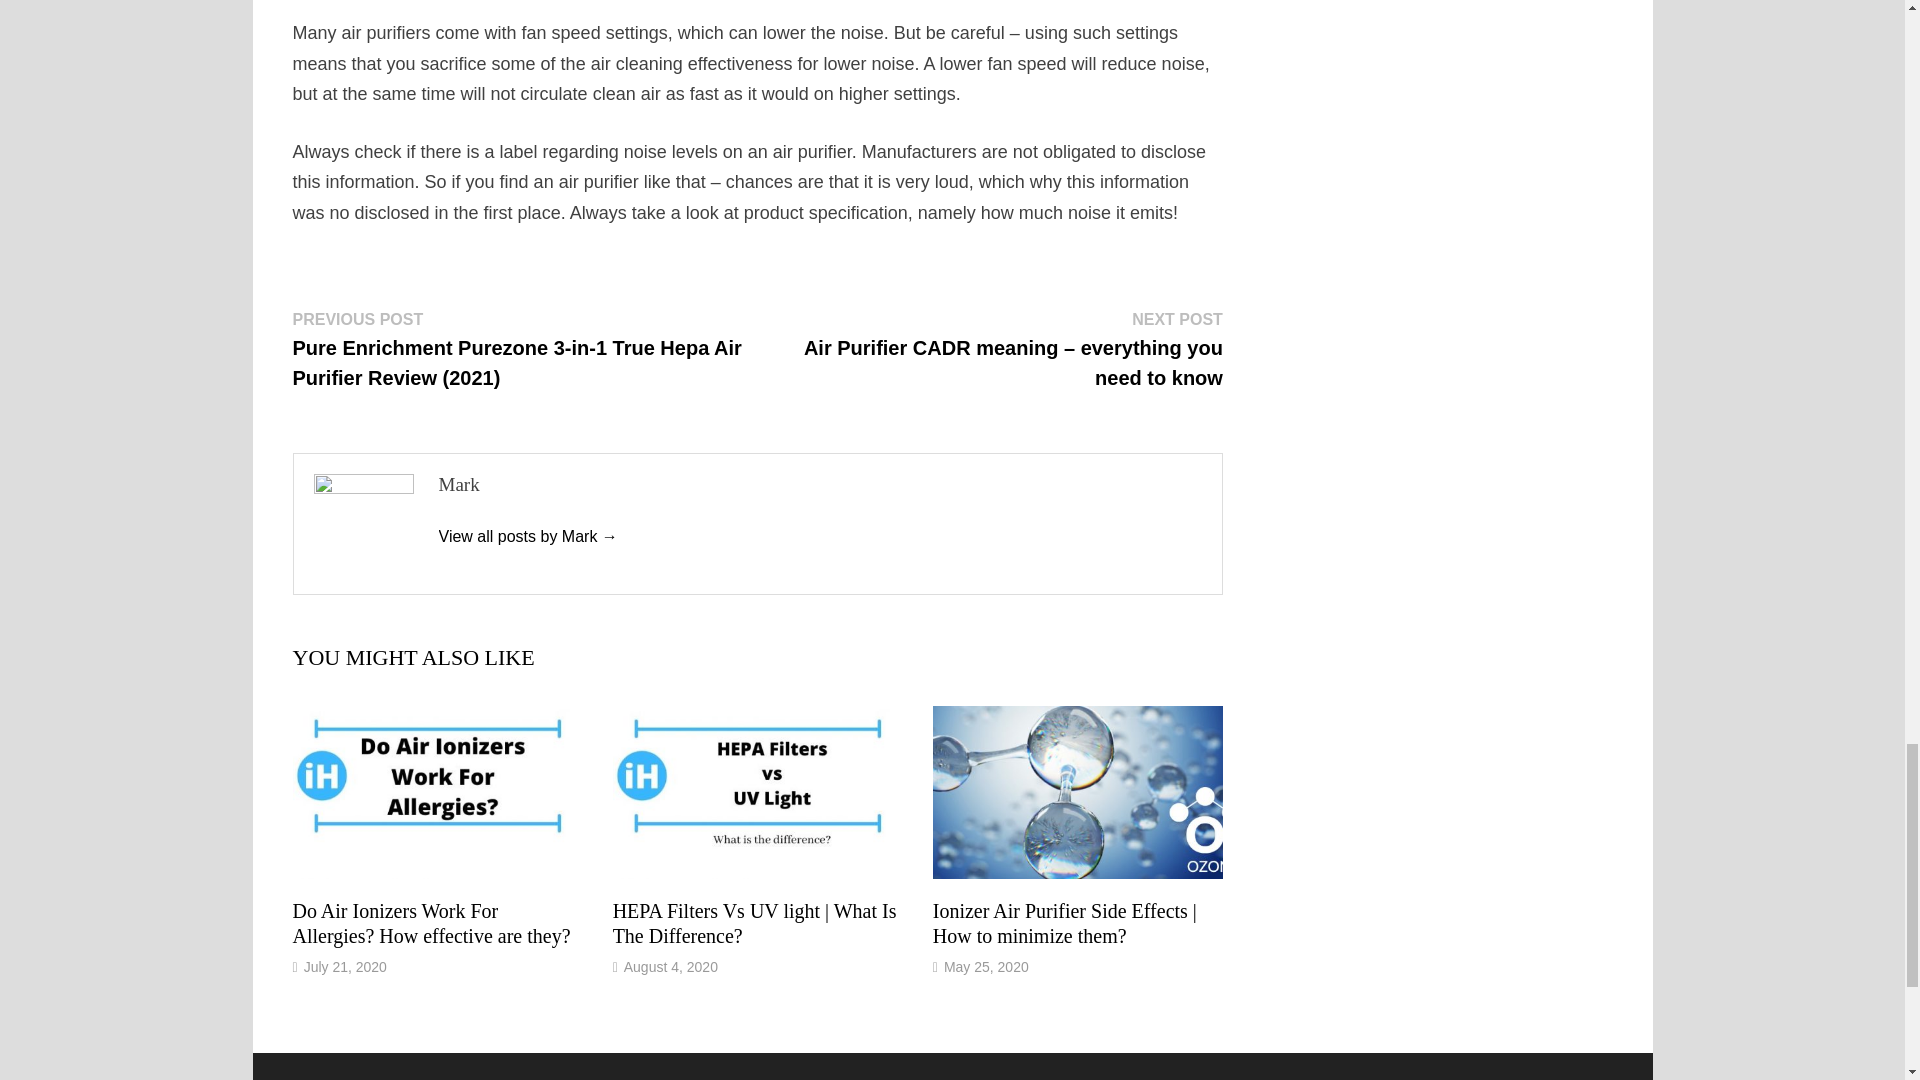 Image resolution: width=1920 pixels, height=1080 pixels. What do you see at coordinates (430, 923) in the screenshot?
I see `Do Air Ionizers Work For Allergies? How effective are they?` at bounding box center [430, 923].